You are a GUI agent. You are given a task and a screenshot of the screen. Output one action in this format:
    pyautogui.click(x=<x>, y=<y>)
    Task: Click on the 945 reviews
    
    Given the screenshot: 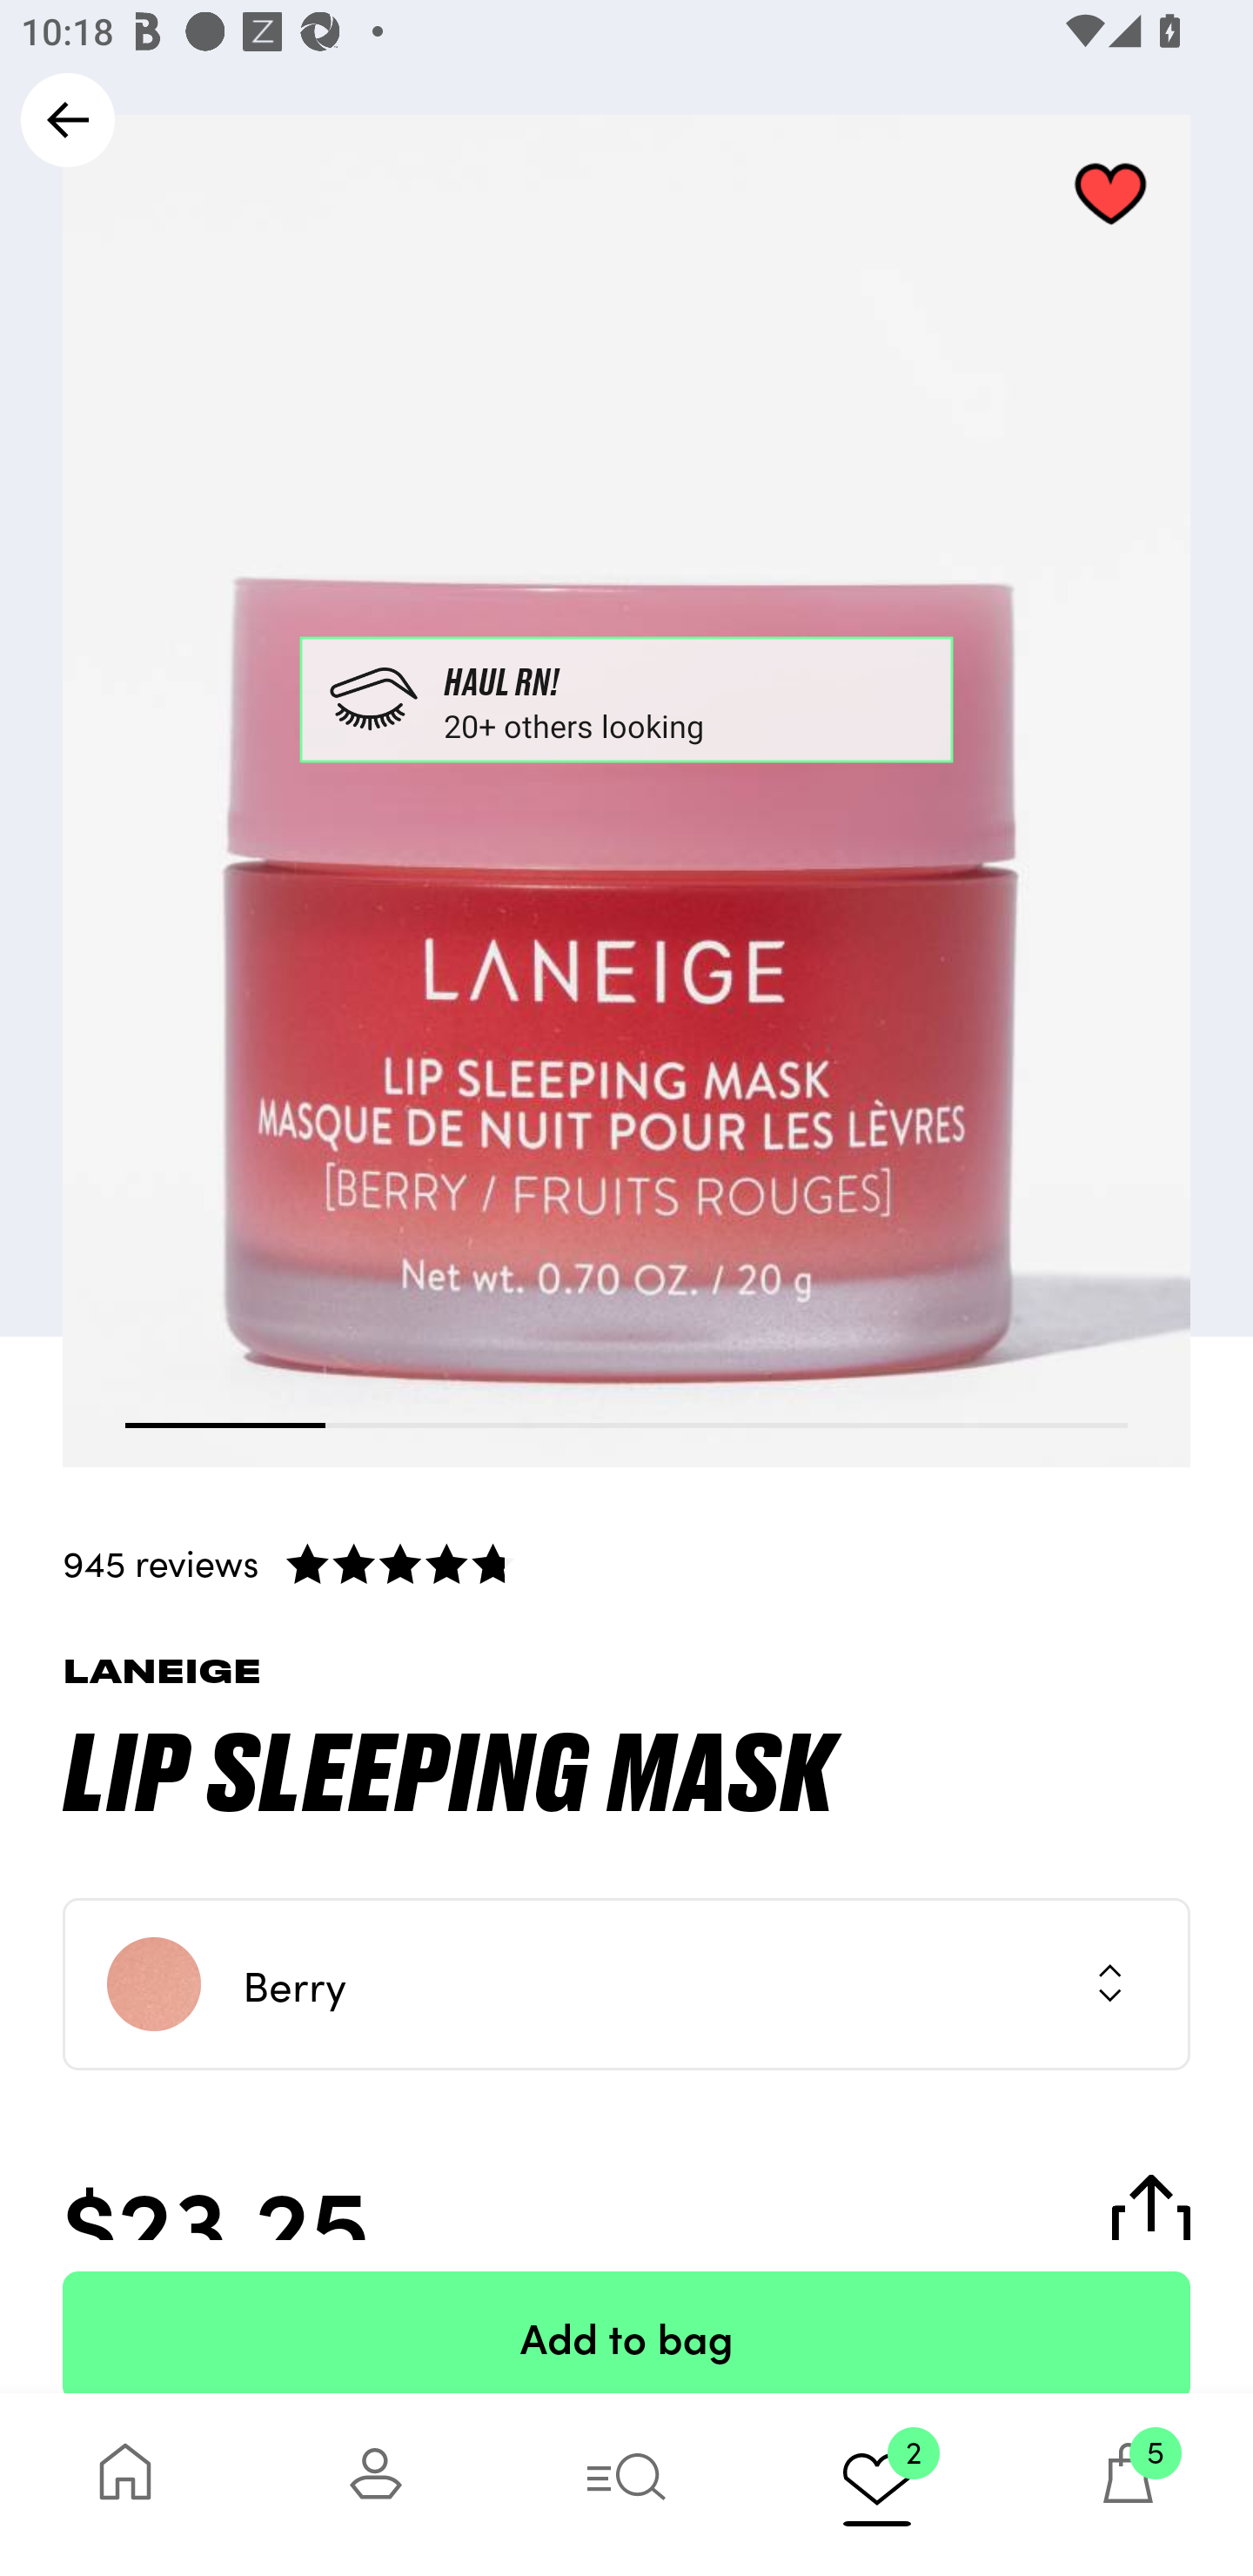 What is the action you would take?
    pyautogui.click(x=626, y=1562)
    